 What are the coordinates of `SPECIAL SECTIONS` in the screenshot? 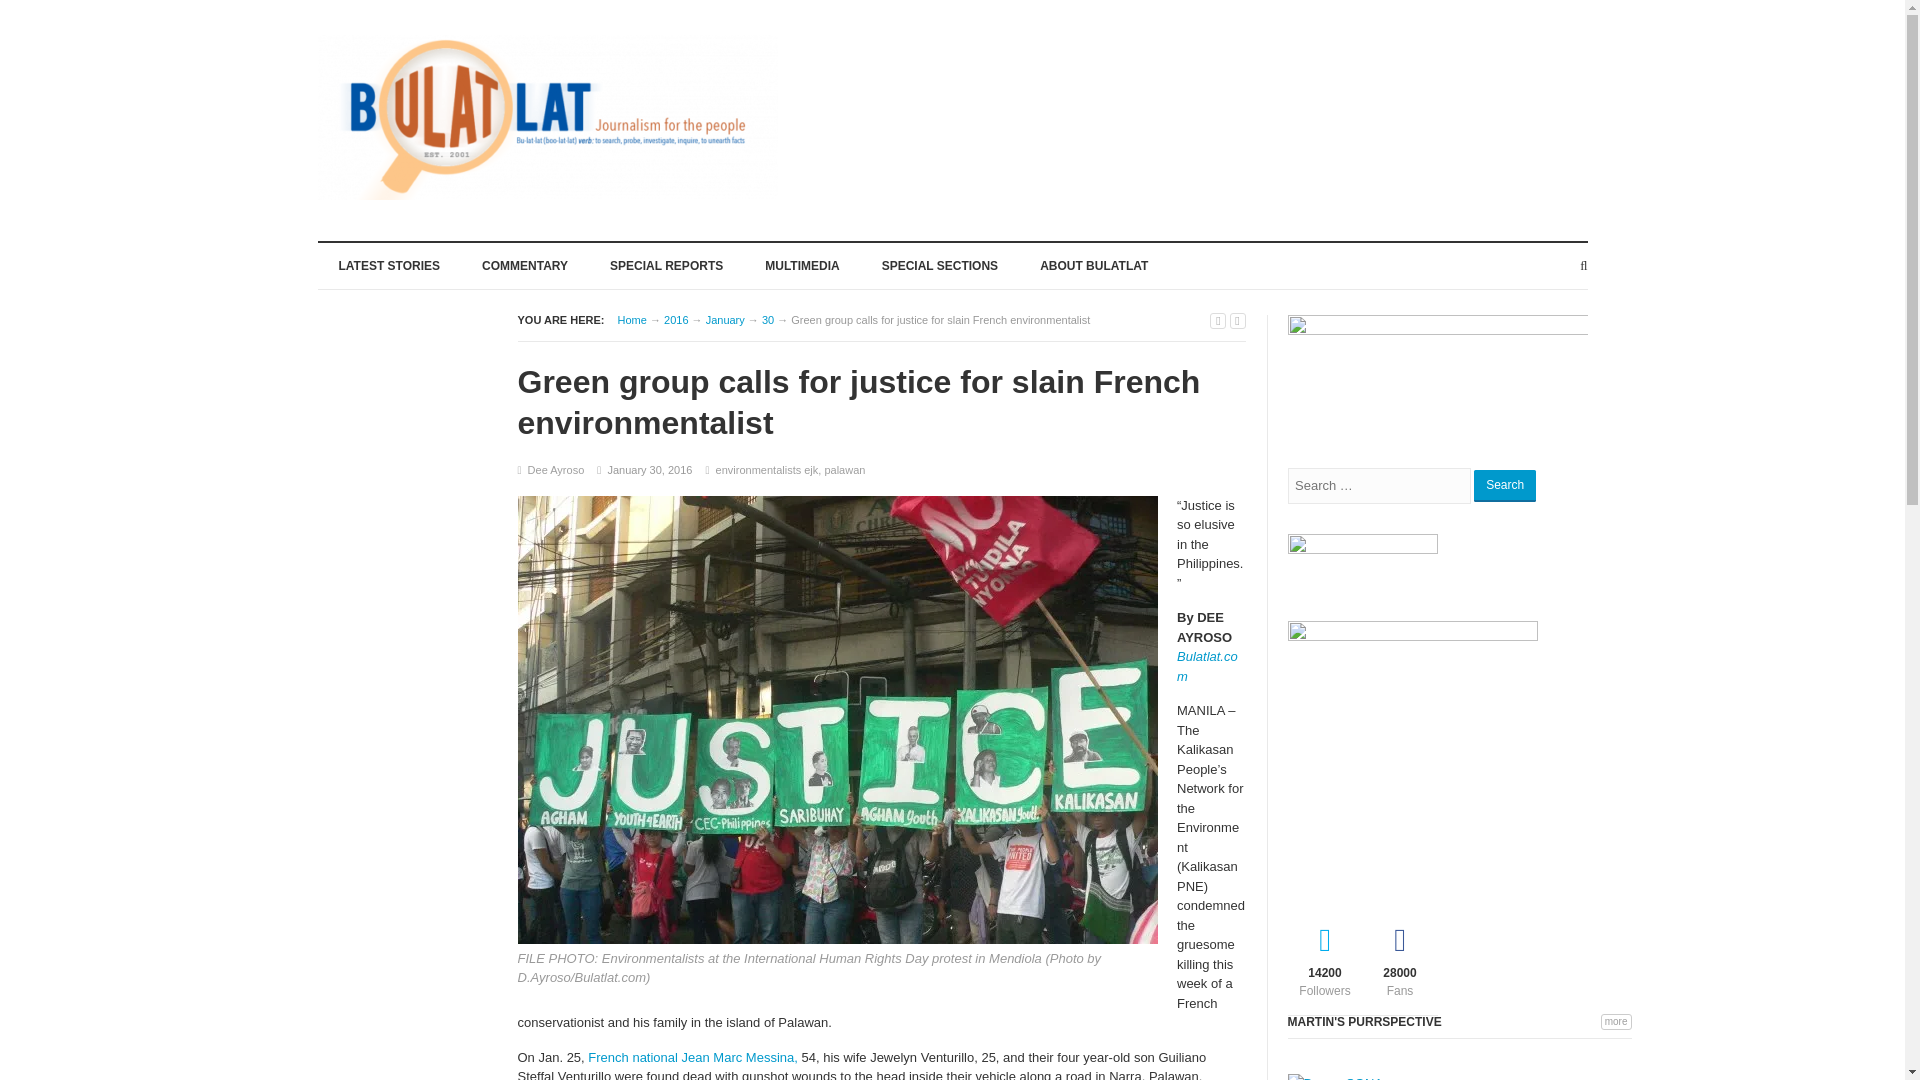 It's located at (940, 264).